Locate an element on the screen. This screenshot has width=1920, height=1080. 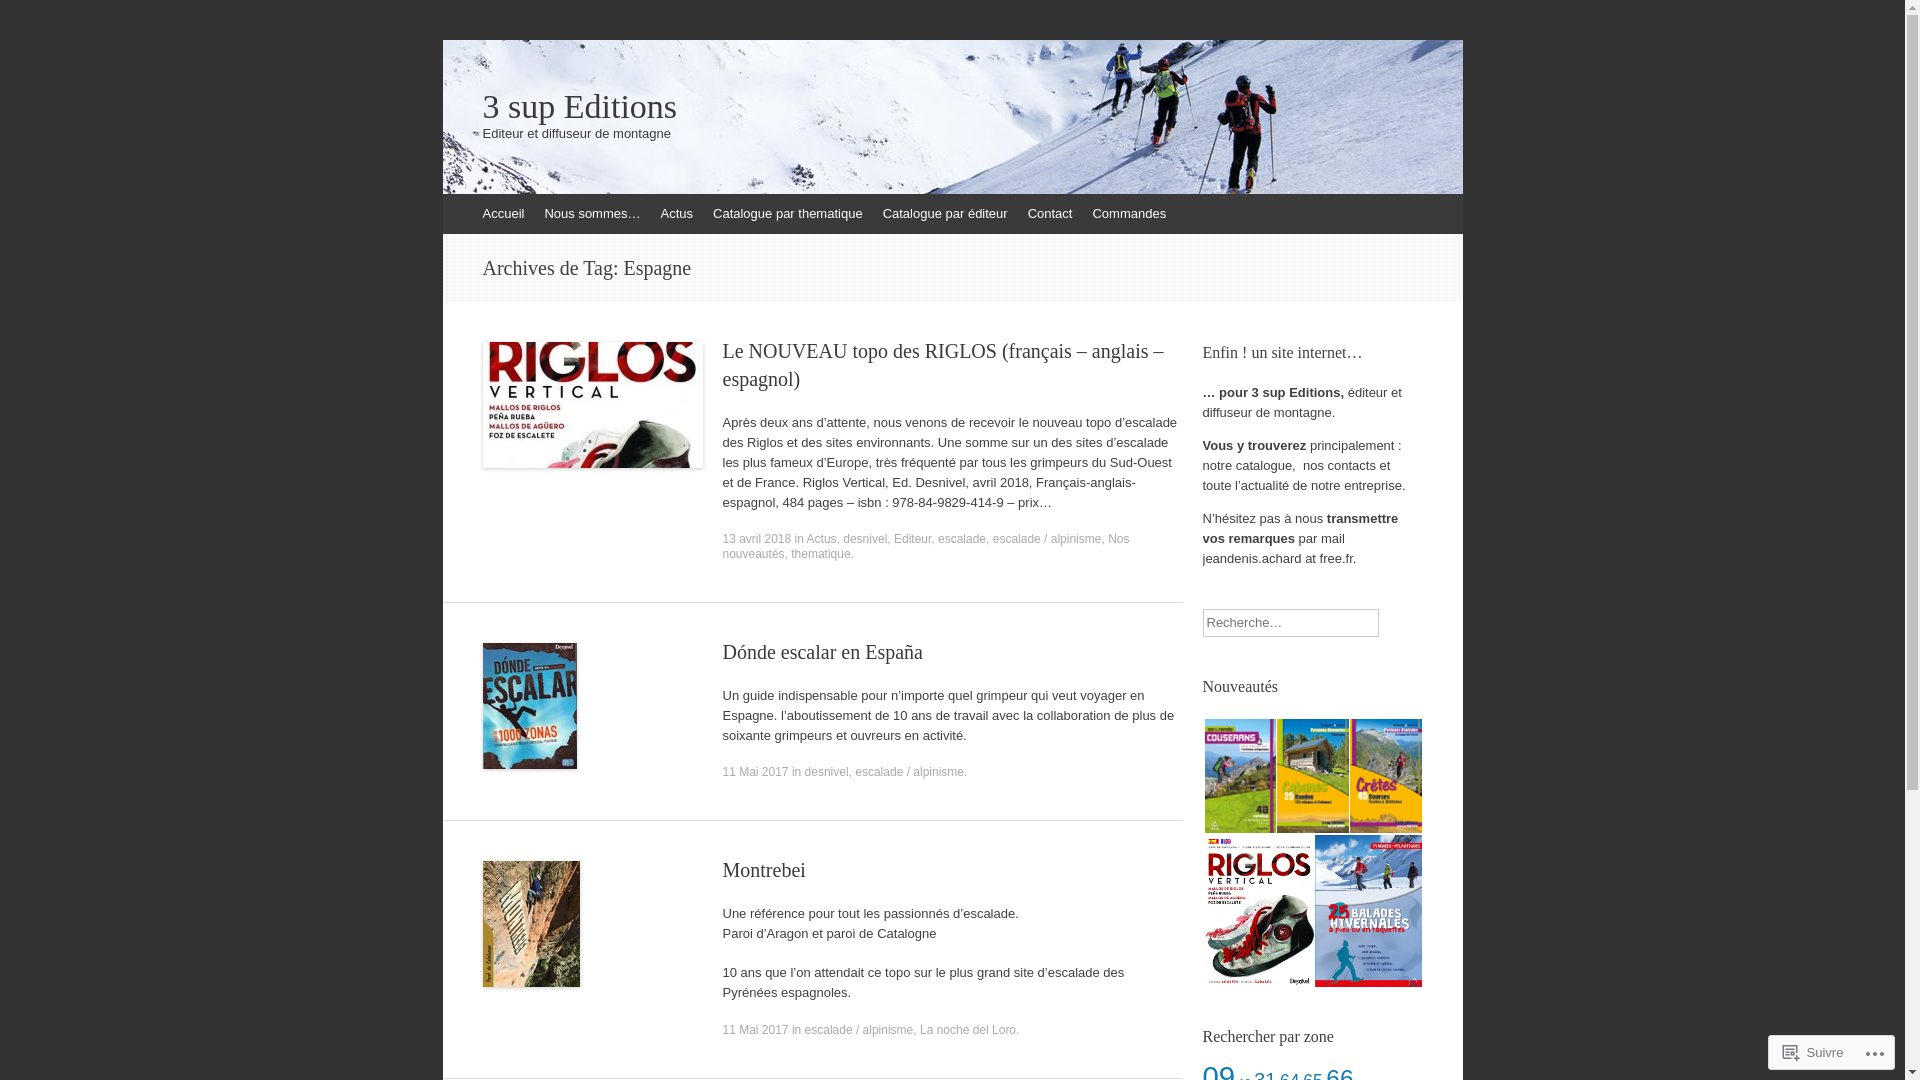
escalade / alpinisme is located at coordinates (1048, 539).